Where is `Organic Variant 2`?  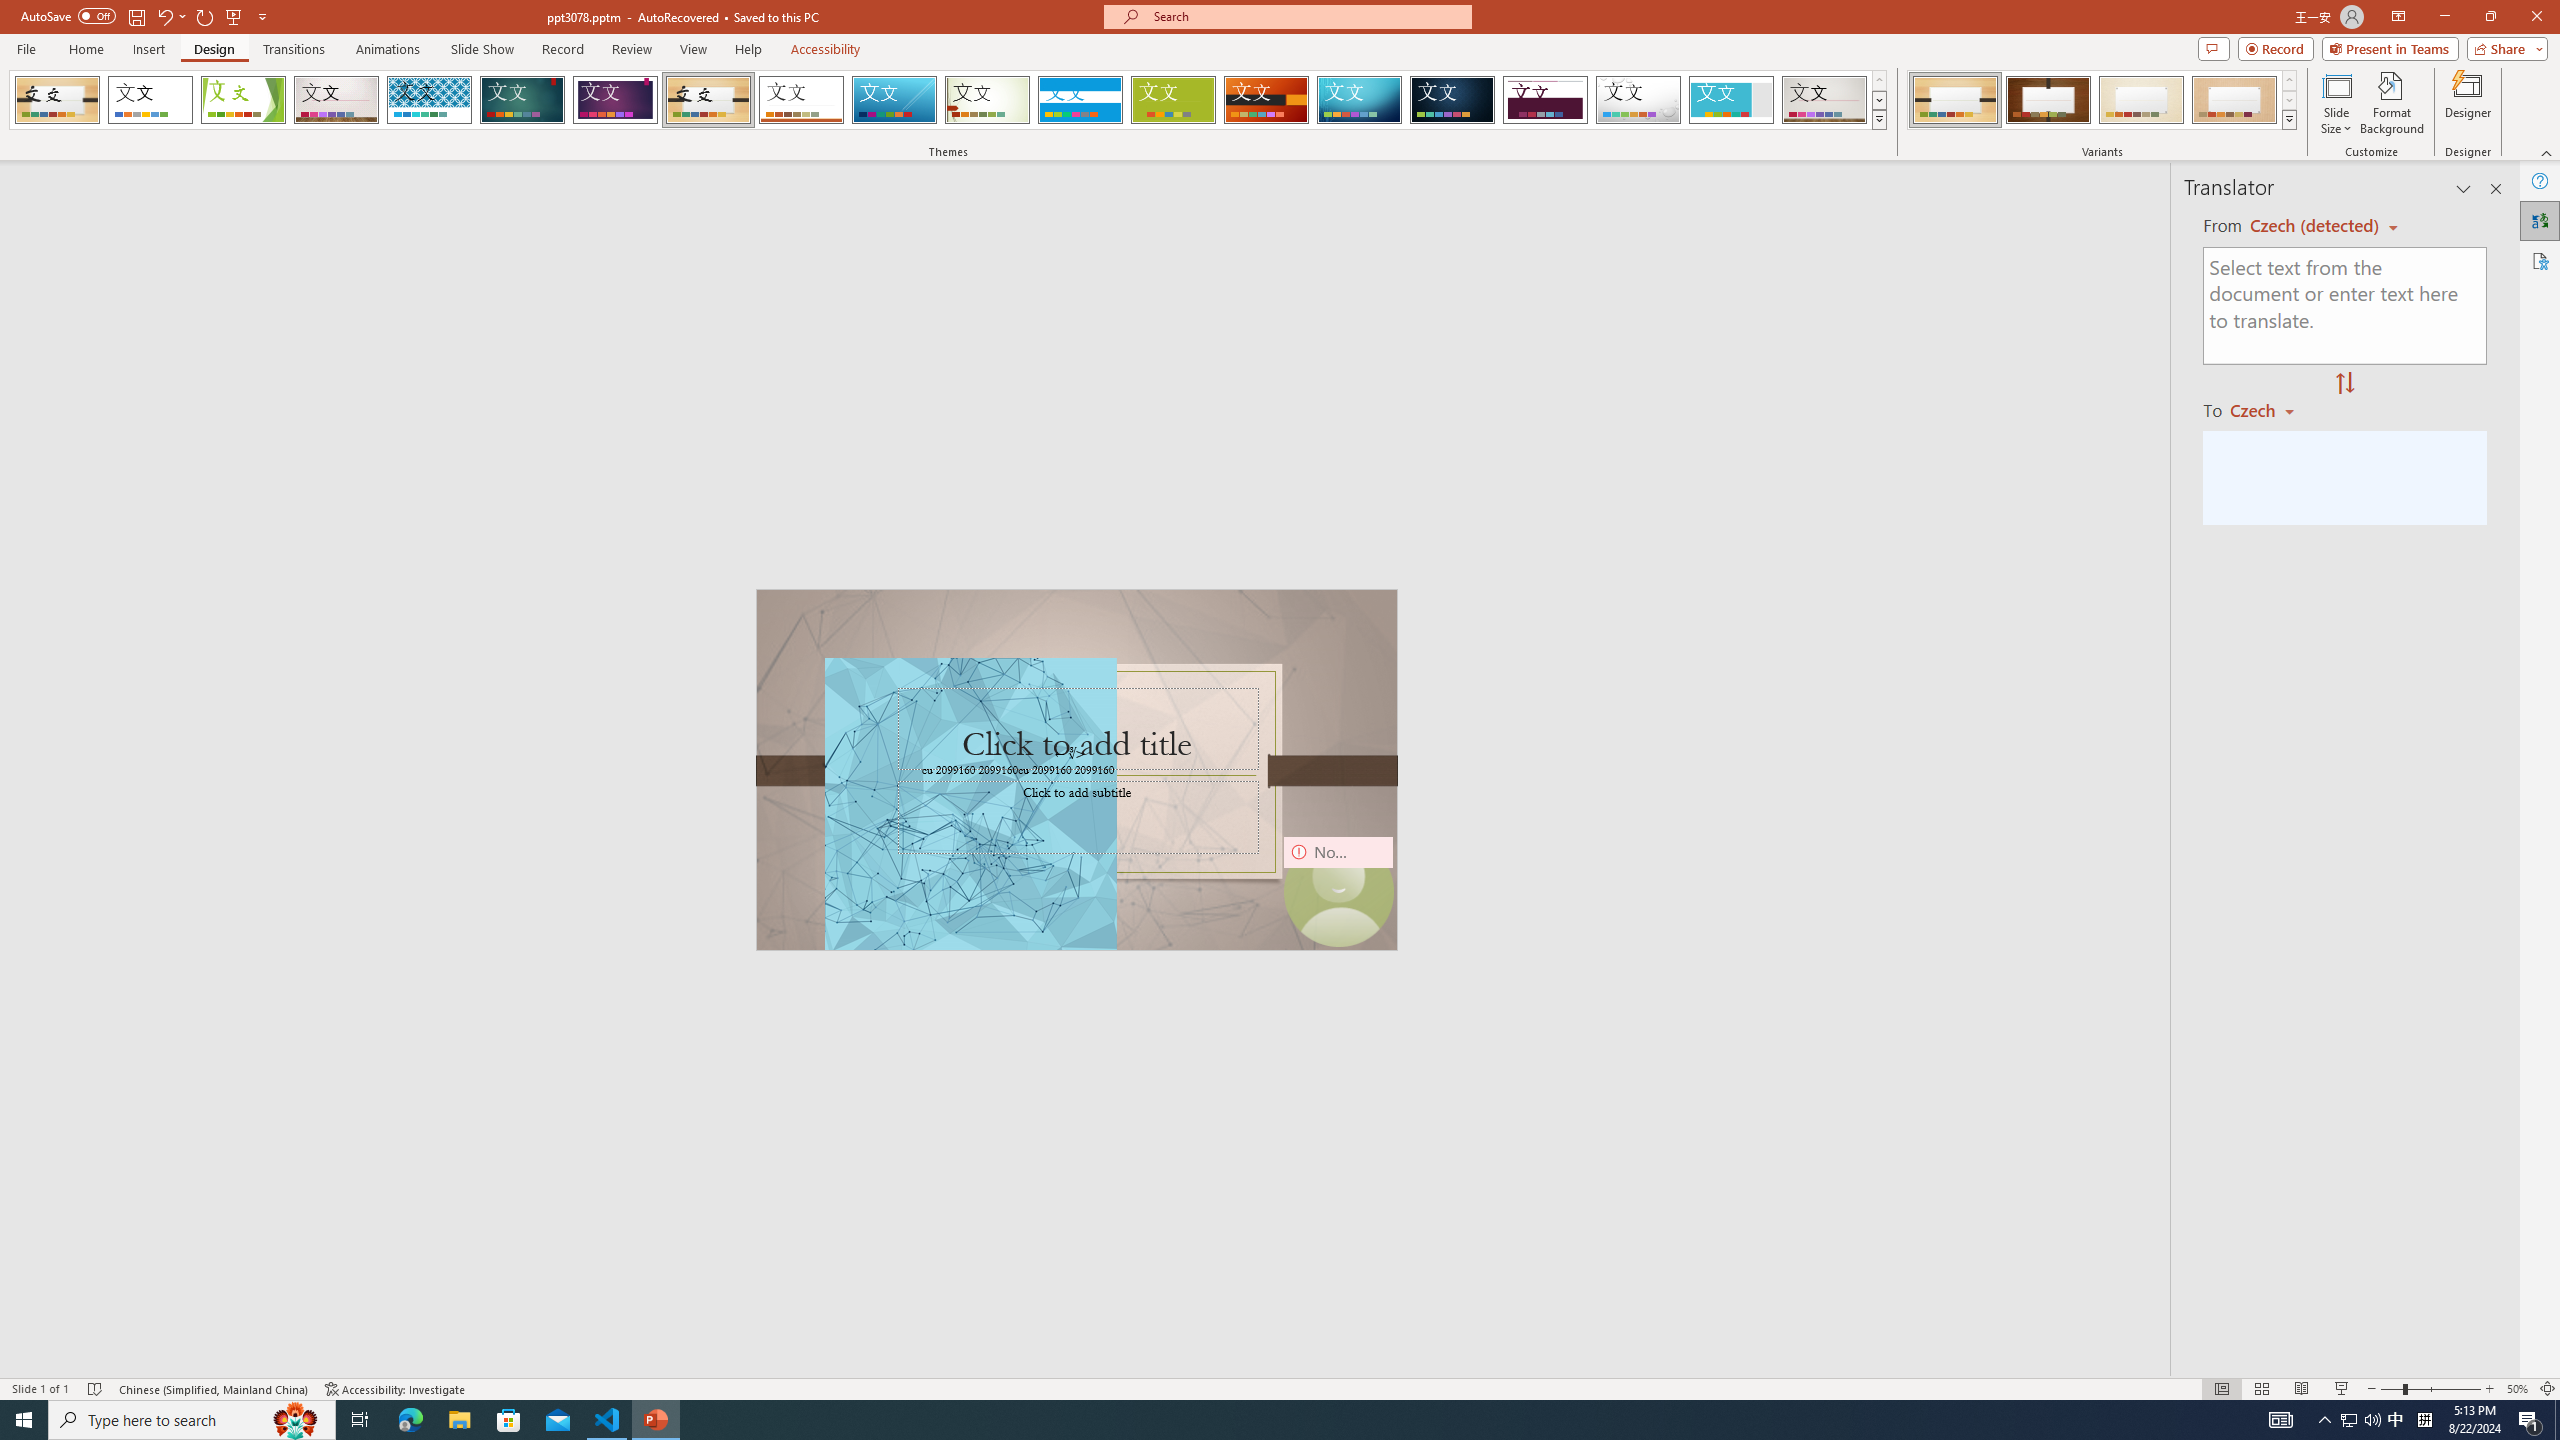
Organic Variant 2 is located at coordinates (2048, 100).